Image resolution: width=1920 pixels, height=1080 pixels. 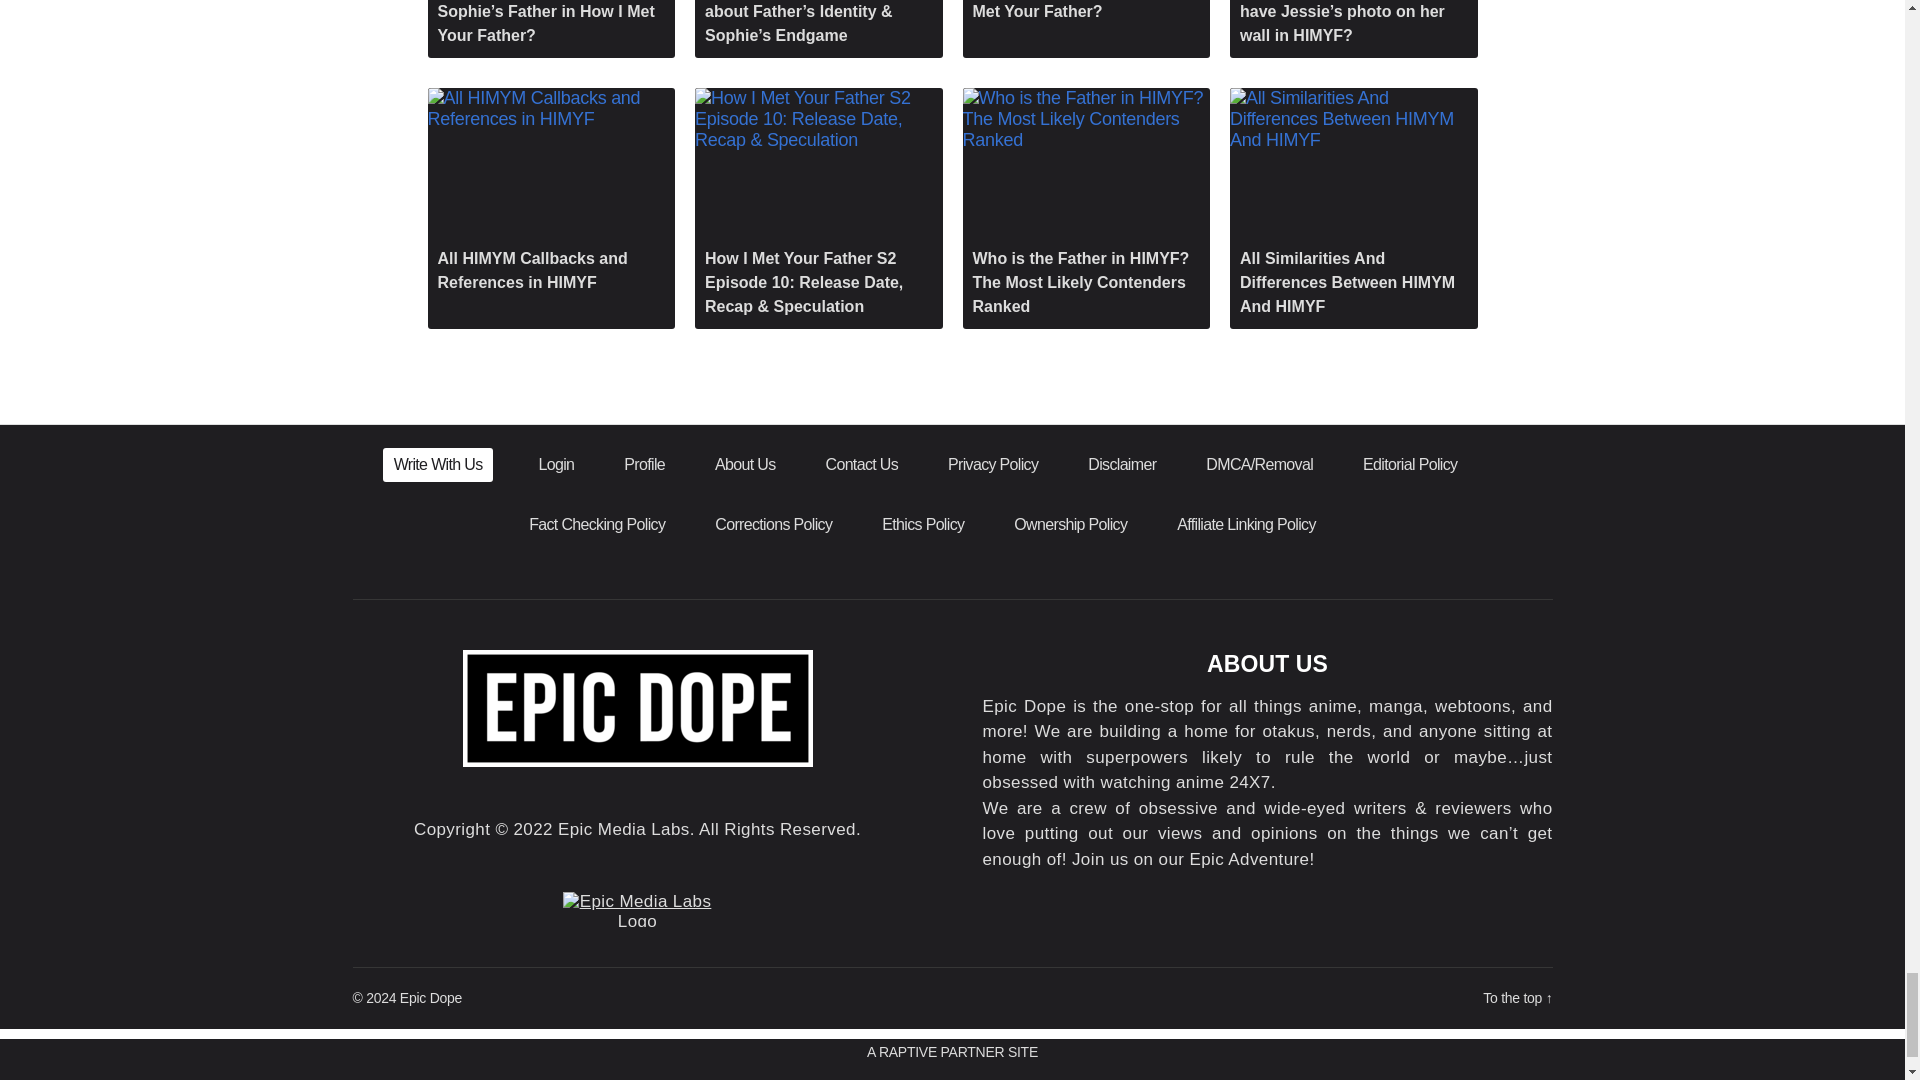 I want to click on All Similarities And Differences Between HIMYM And HIMYF, so click(x=1354, y=208).